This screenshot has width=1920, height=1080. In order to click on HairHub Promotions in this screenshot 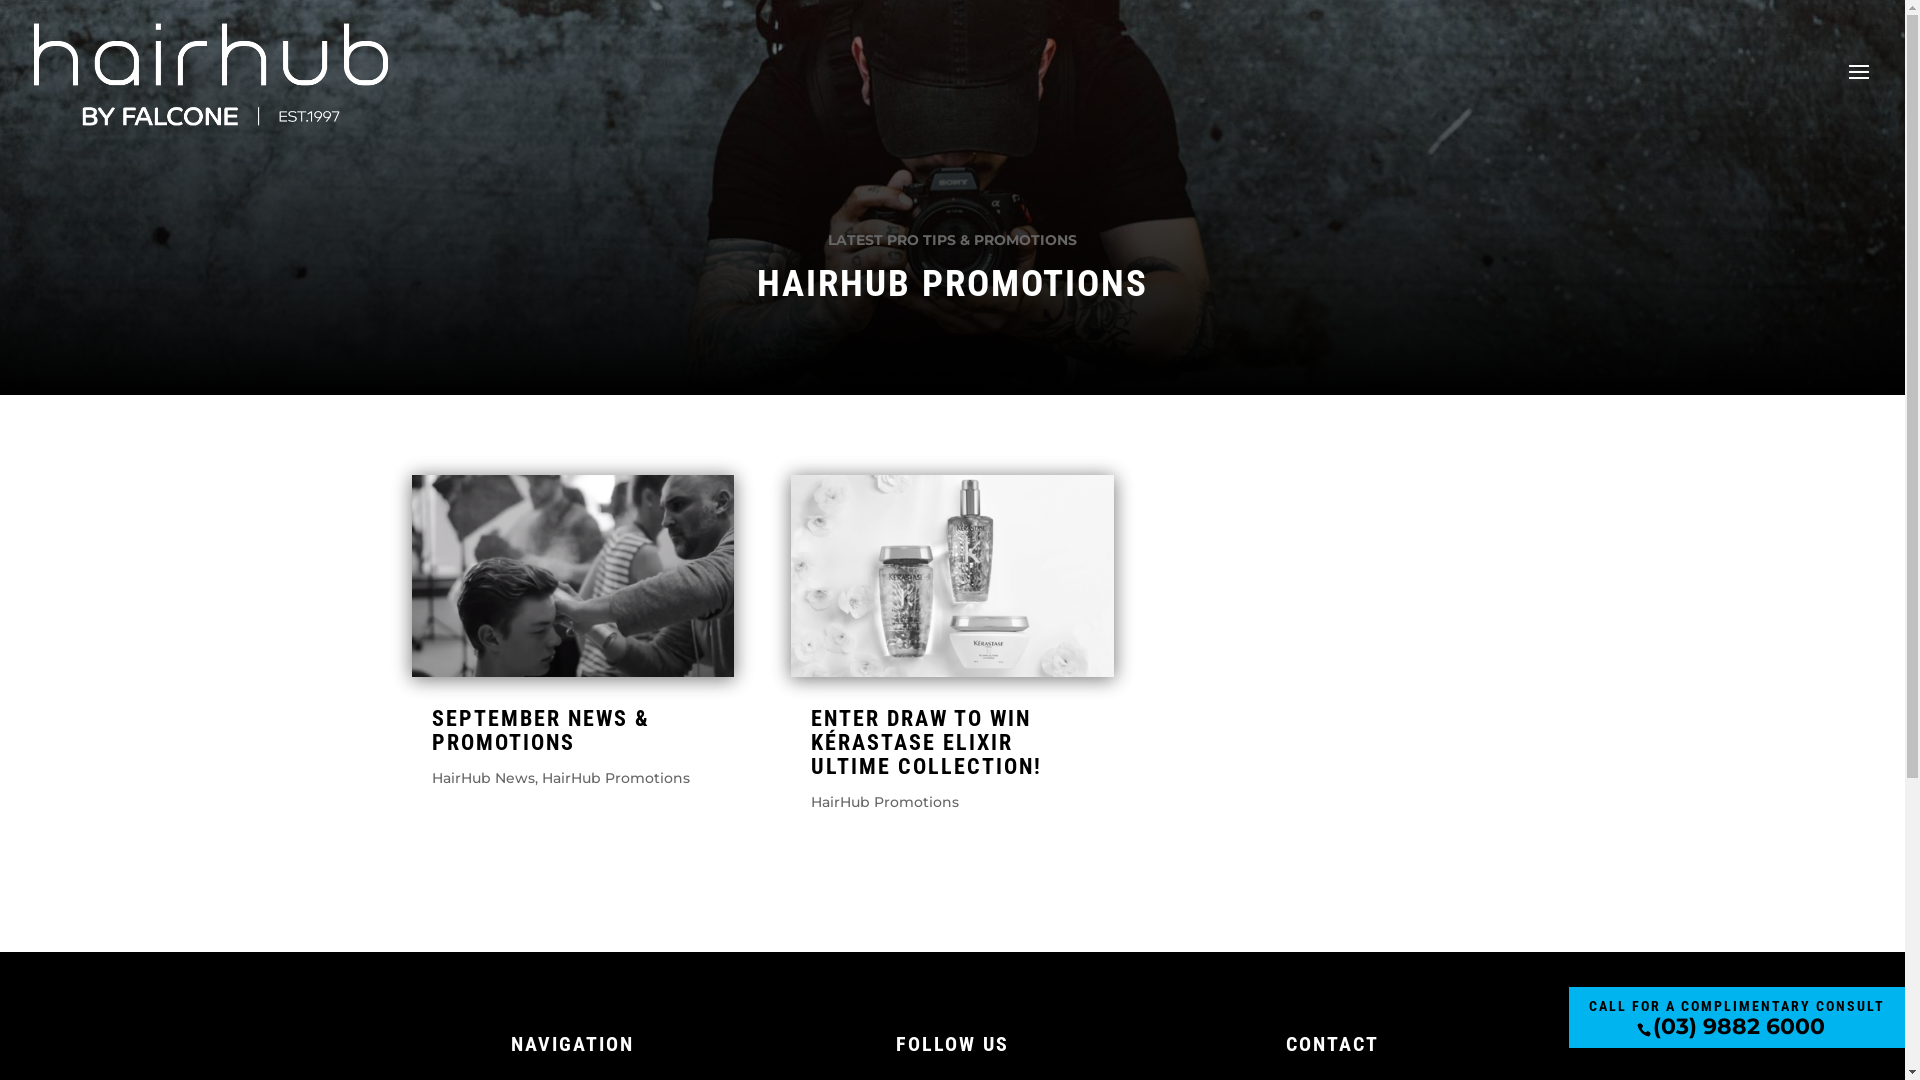, I will do `click(616, 778)`.